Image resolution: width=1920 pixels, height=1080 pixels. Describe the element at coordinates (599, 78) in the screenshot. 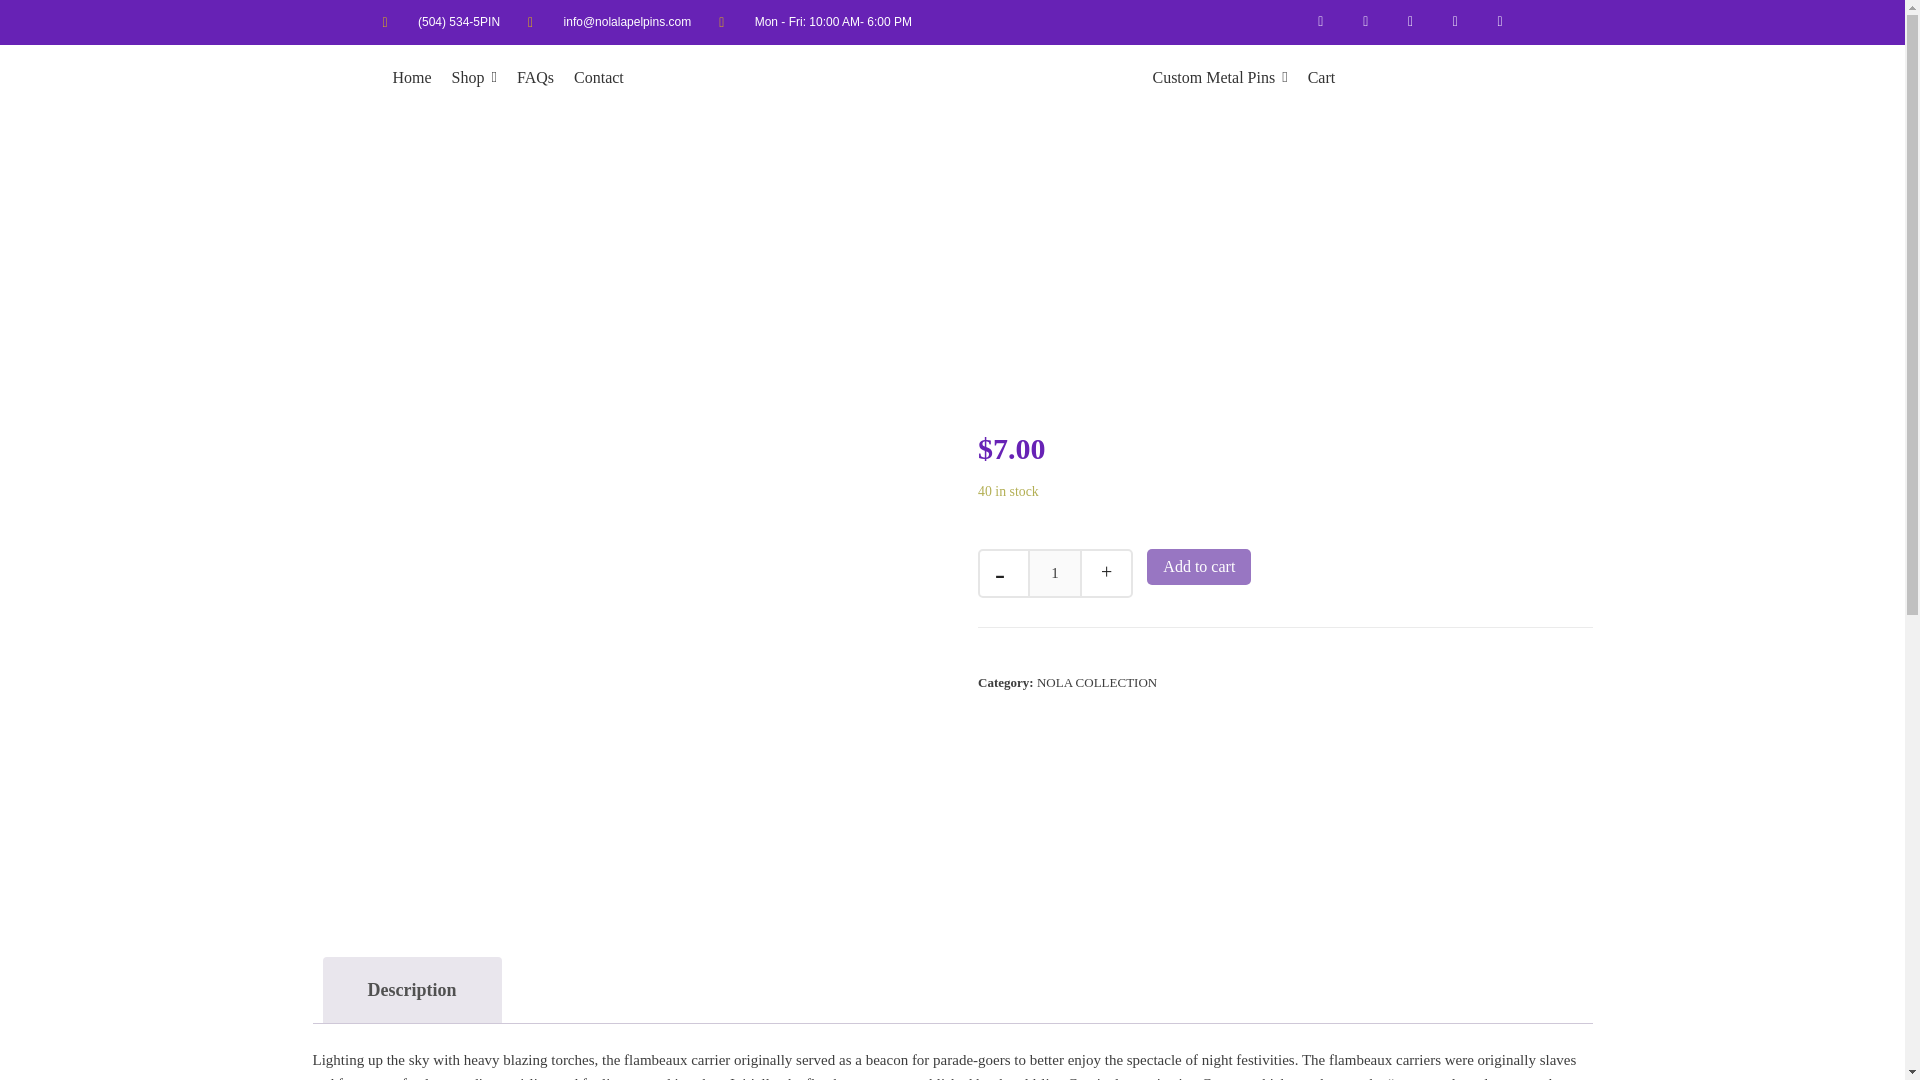

I see `Contact` at that location.